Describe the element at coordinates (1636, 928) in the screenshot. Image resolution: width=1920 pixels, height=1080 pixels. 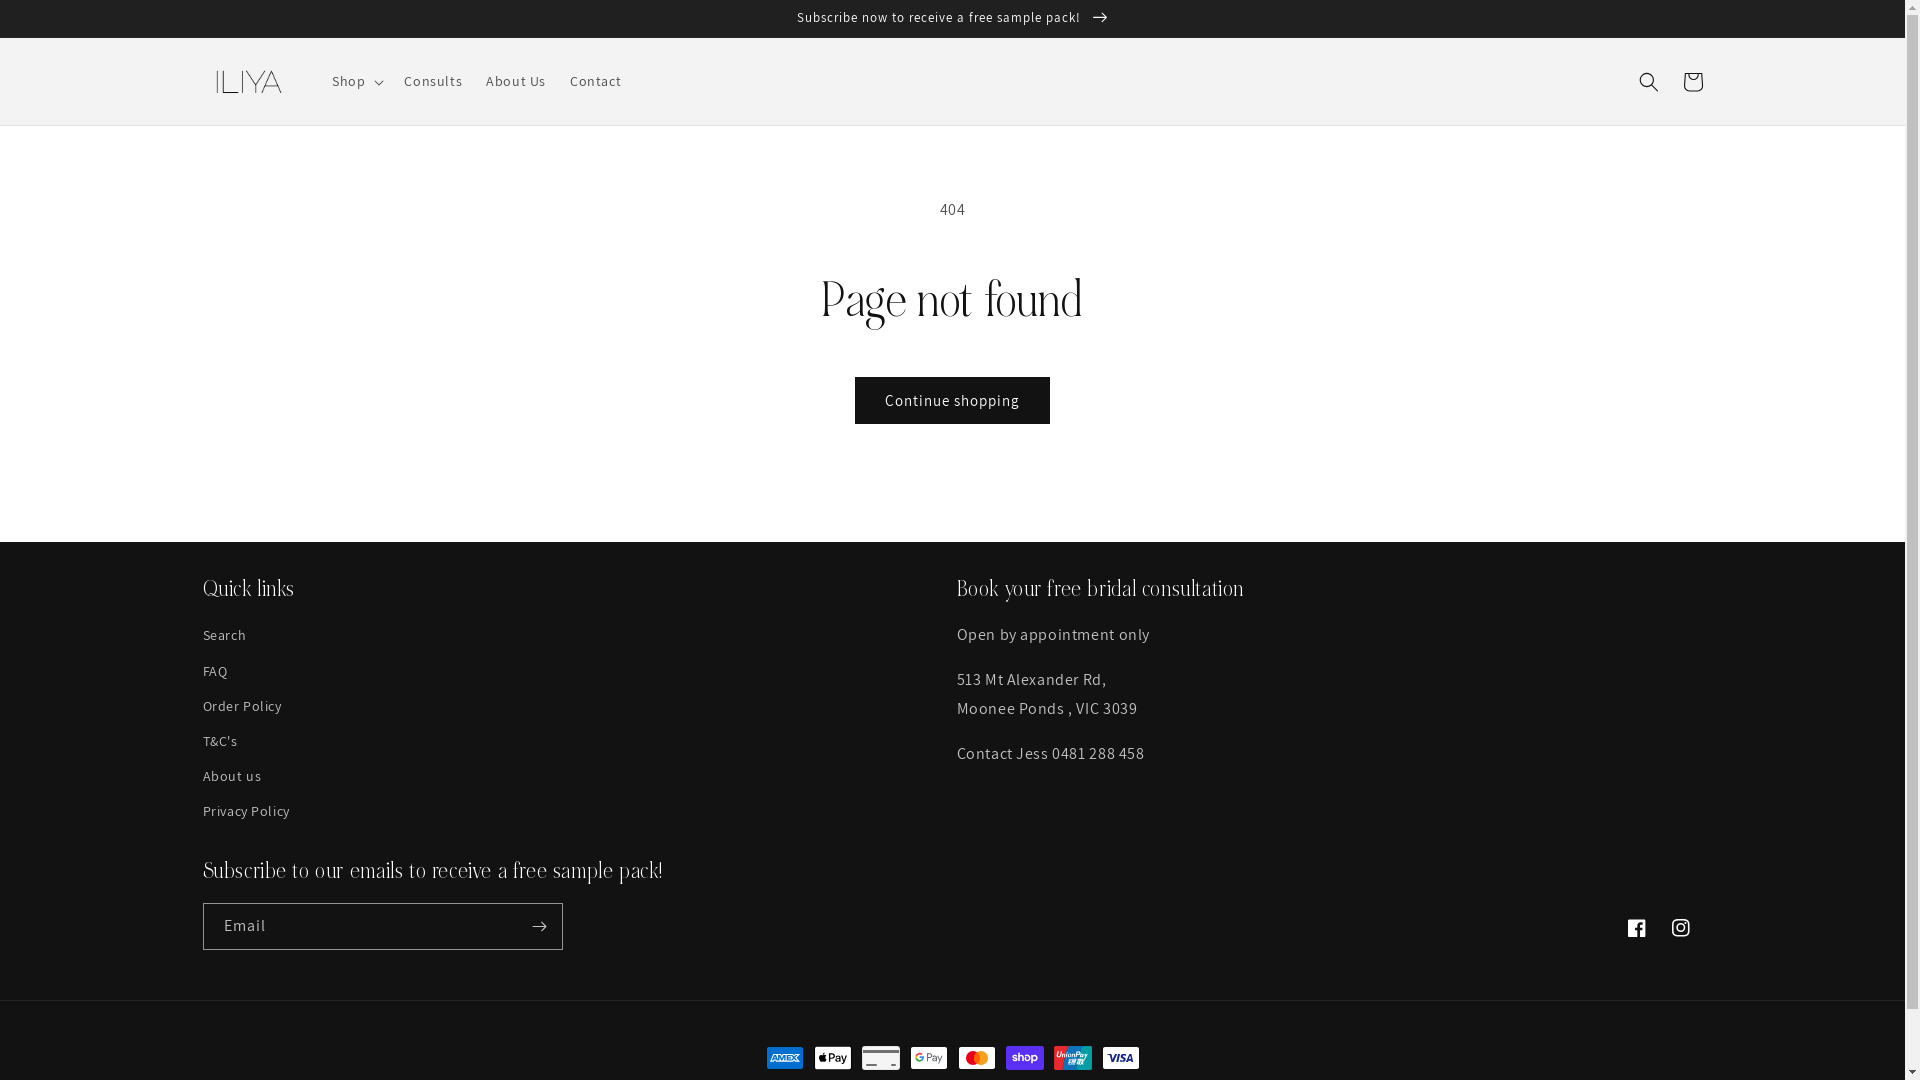
I see `Facebook` at that location.